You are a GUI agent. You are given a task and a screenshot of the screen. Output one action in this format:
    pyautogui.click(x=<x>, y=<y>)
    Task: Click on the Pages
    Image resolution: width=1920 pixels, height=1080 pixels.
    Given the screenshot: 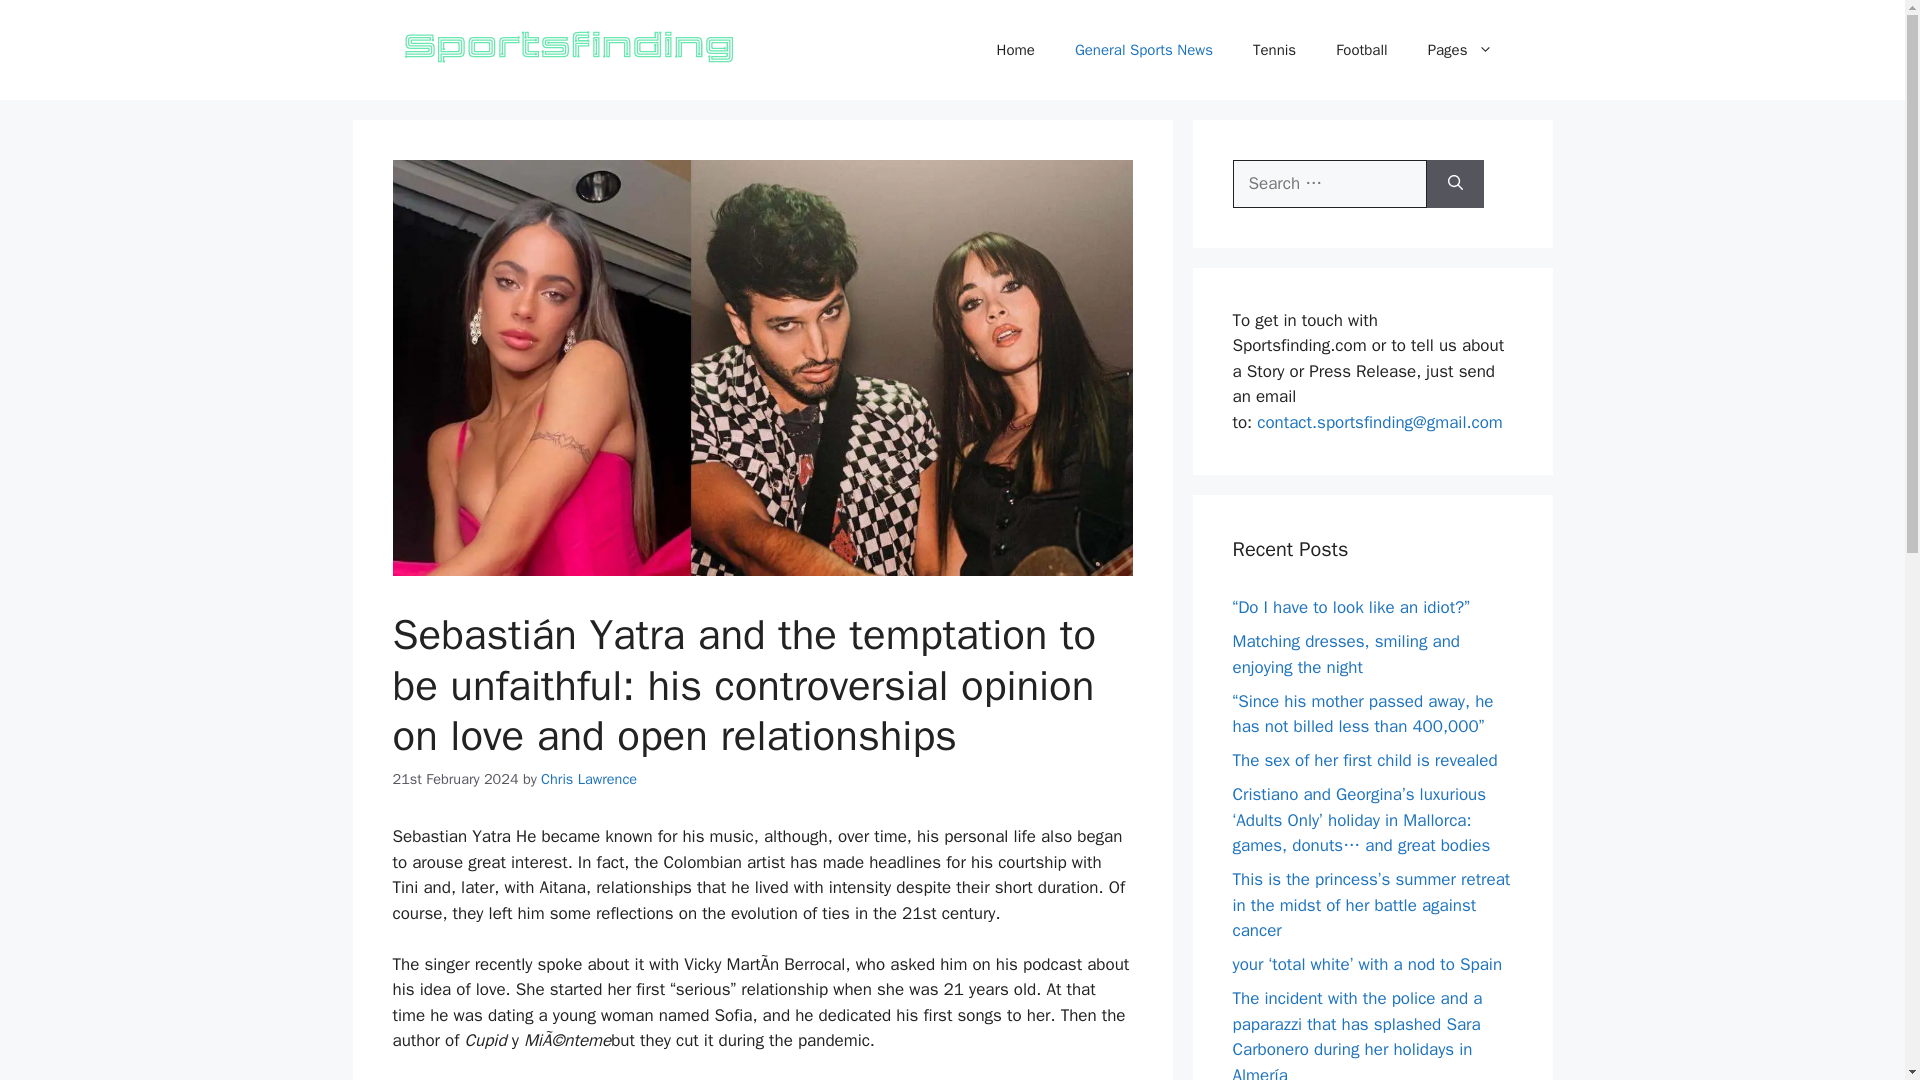 What is the action you would take?
    pyautogui.click(x=1460, y=50)
    